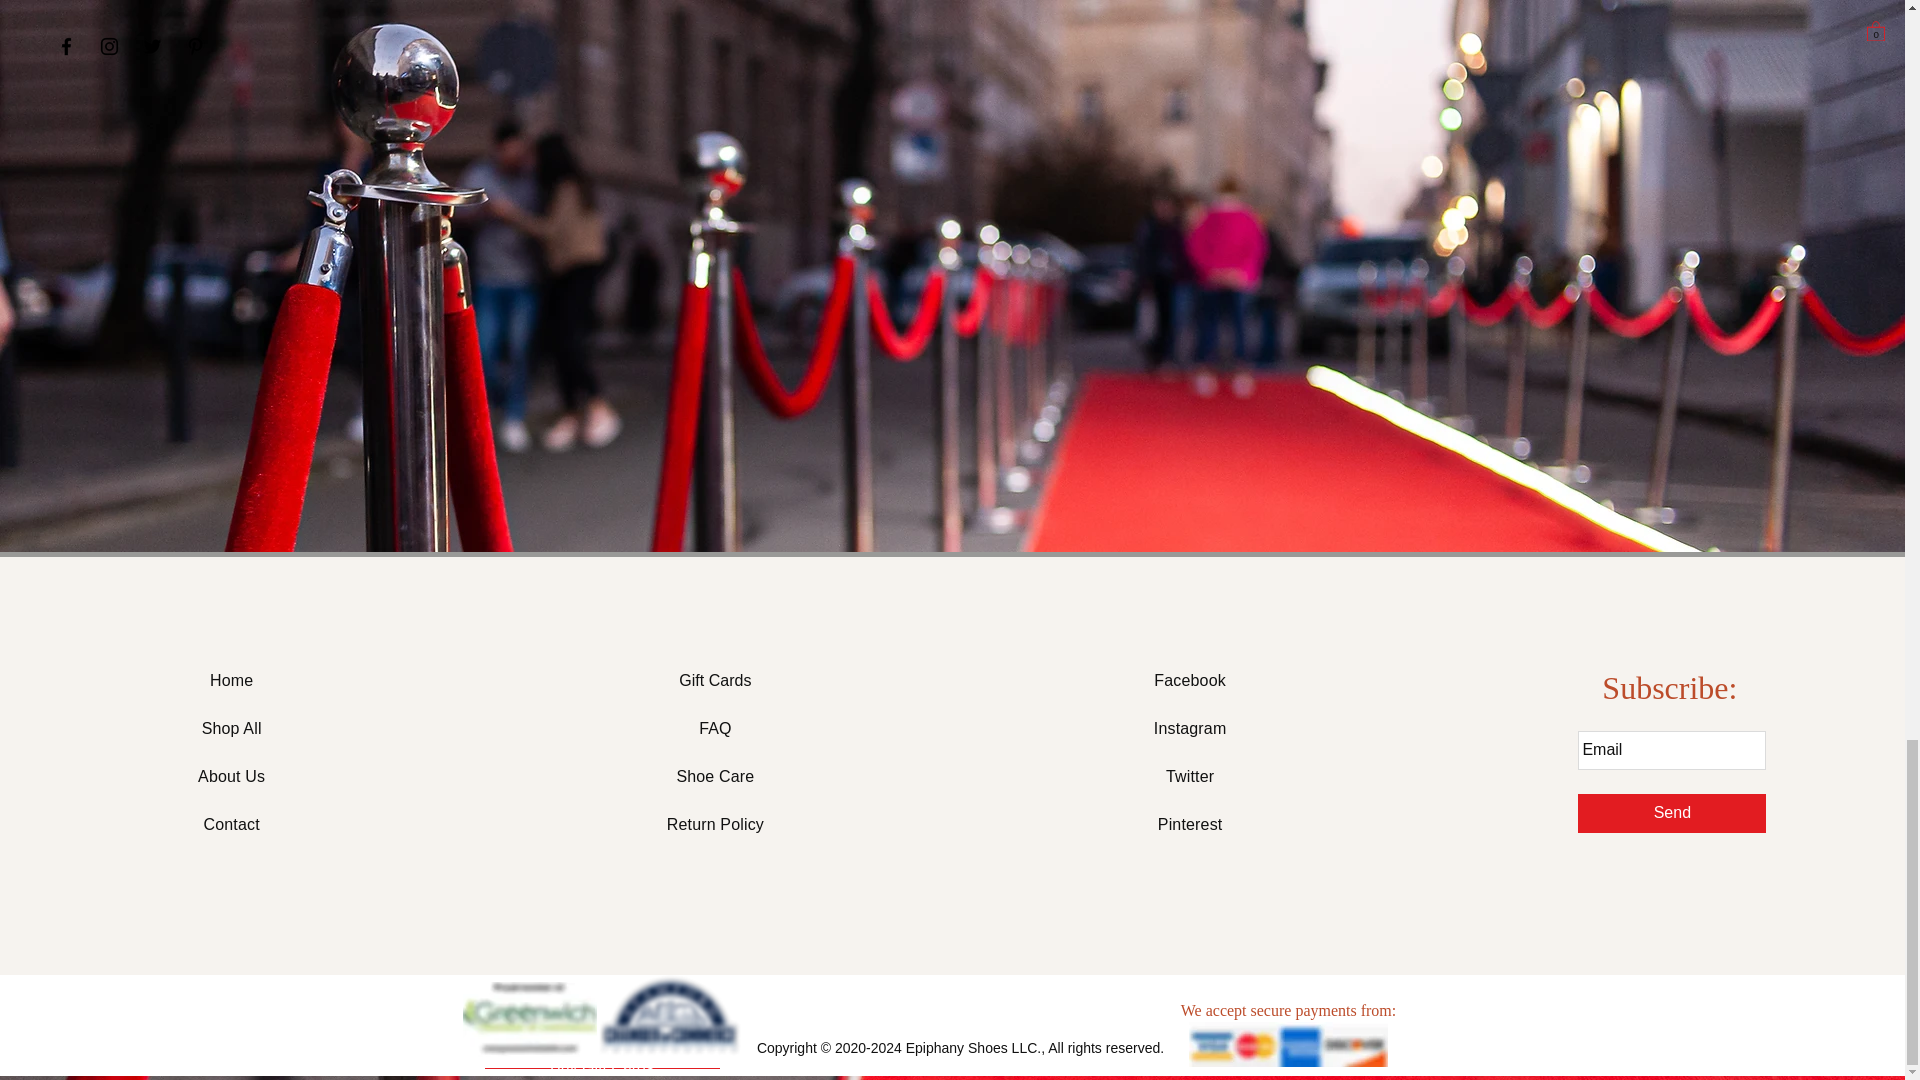  What do you see at coordinates (1190, 728) in the screenshot?
I see `Instagram` at bounding box center [1190, 728].